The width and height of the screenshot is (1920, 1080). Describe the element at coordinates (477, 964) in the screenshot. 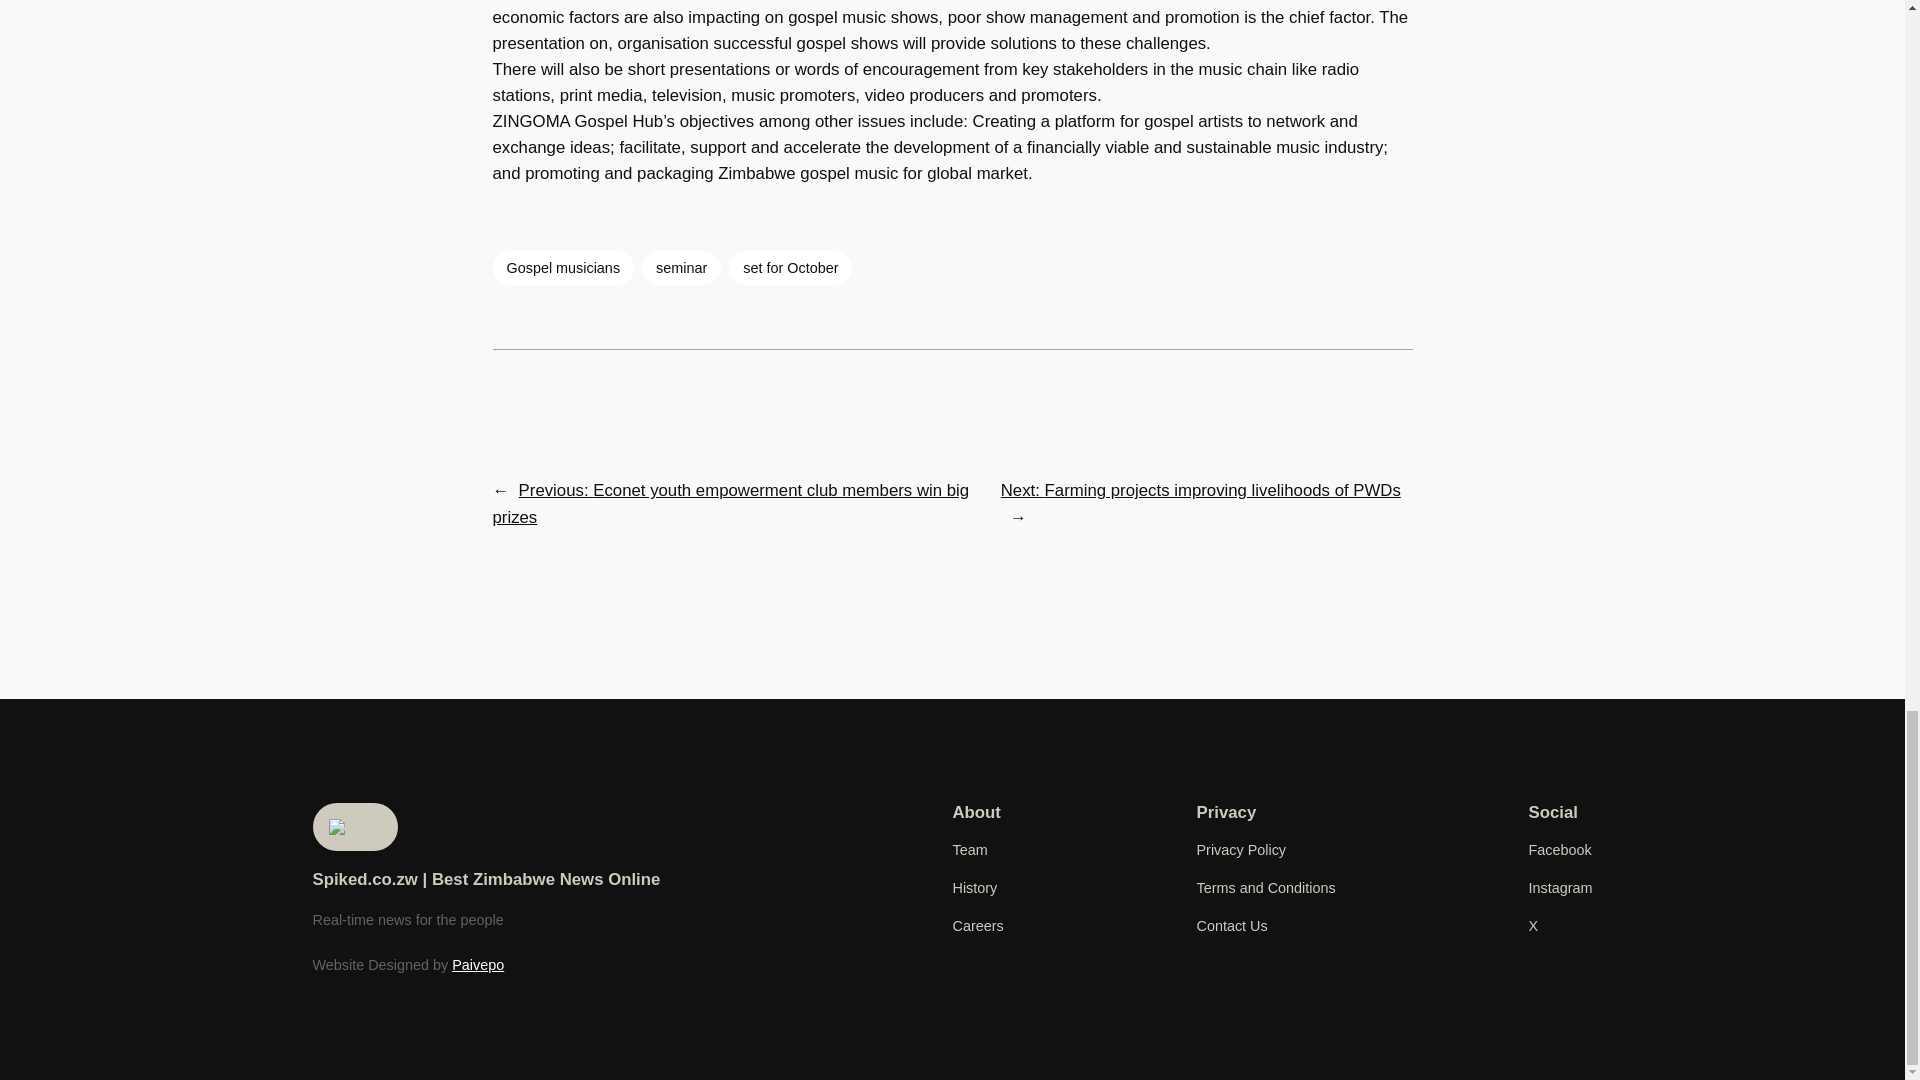

I see `Paivepo` at that location.